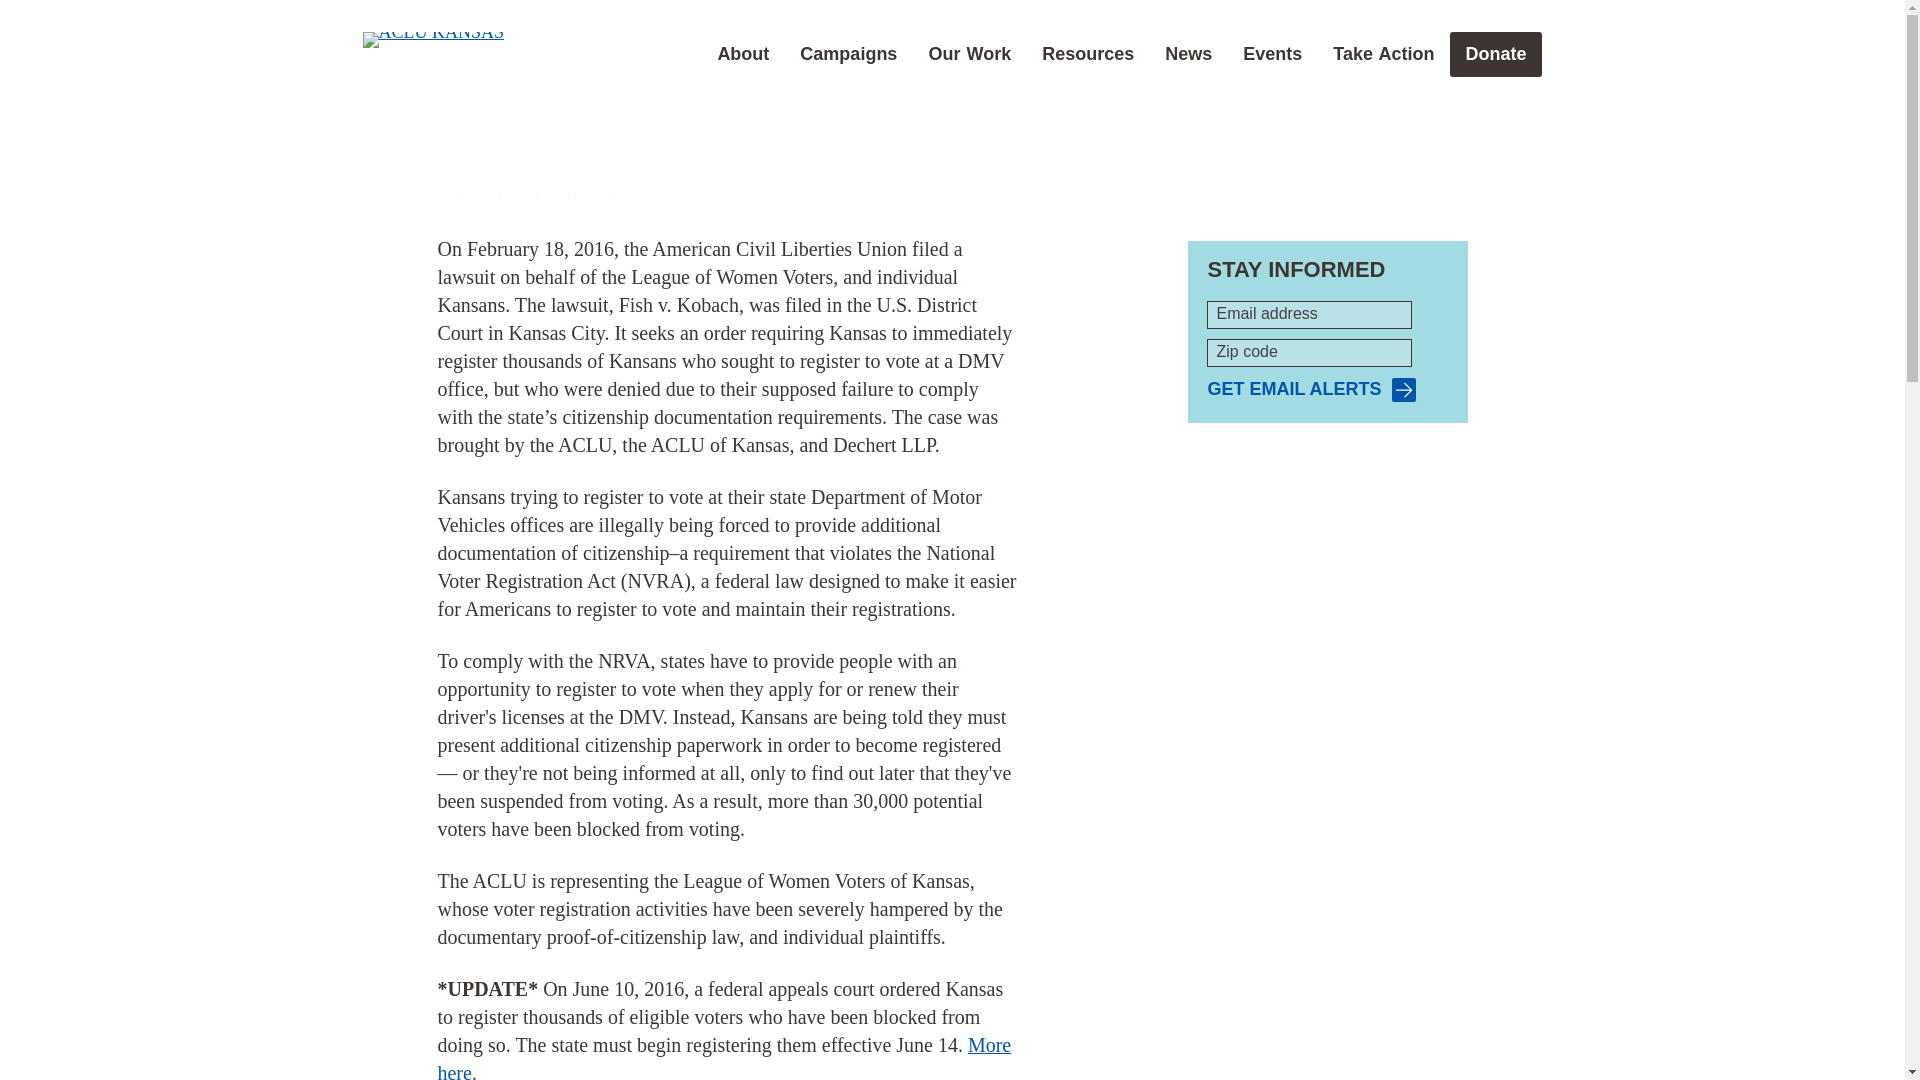  Describe the element at coordinates (1272, 54) in the screenshot. I see `Events` at that location.